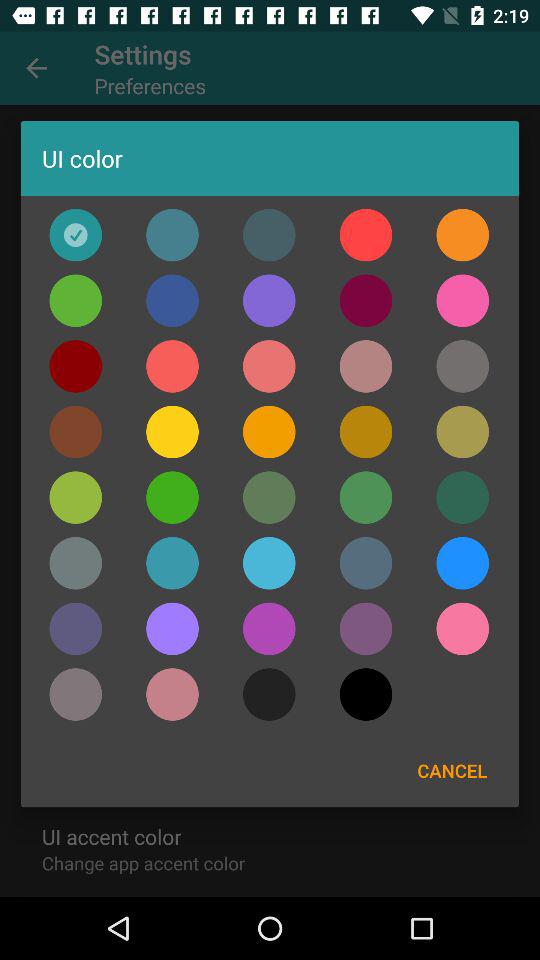 The height and width of the screenshot is (960, 540). I want to click on choose the colour, so click(269, 366).